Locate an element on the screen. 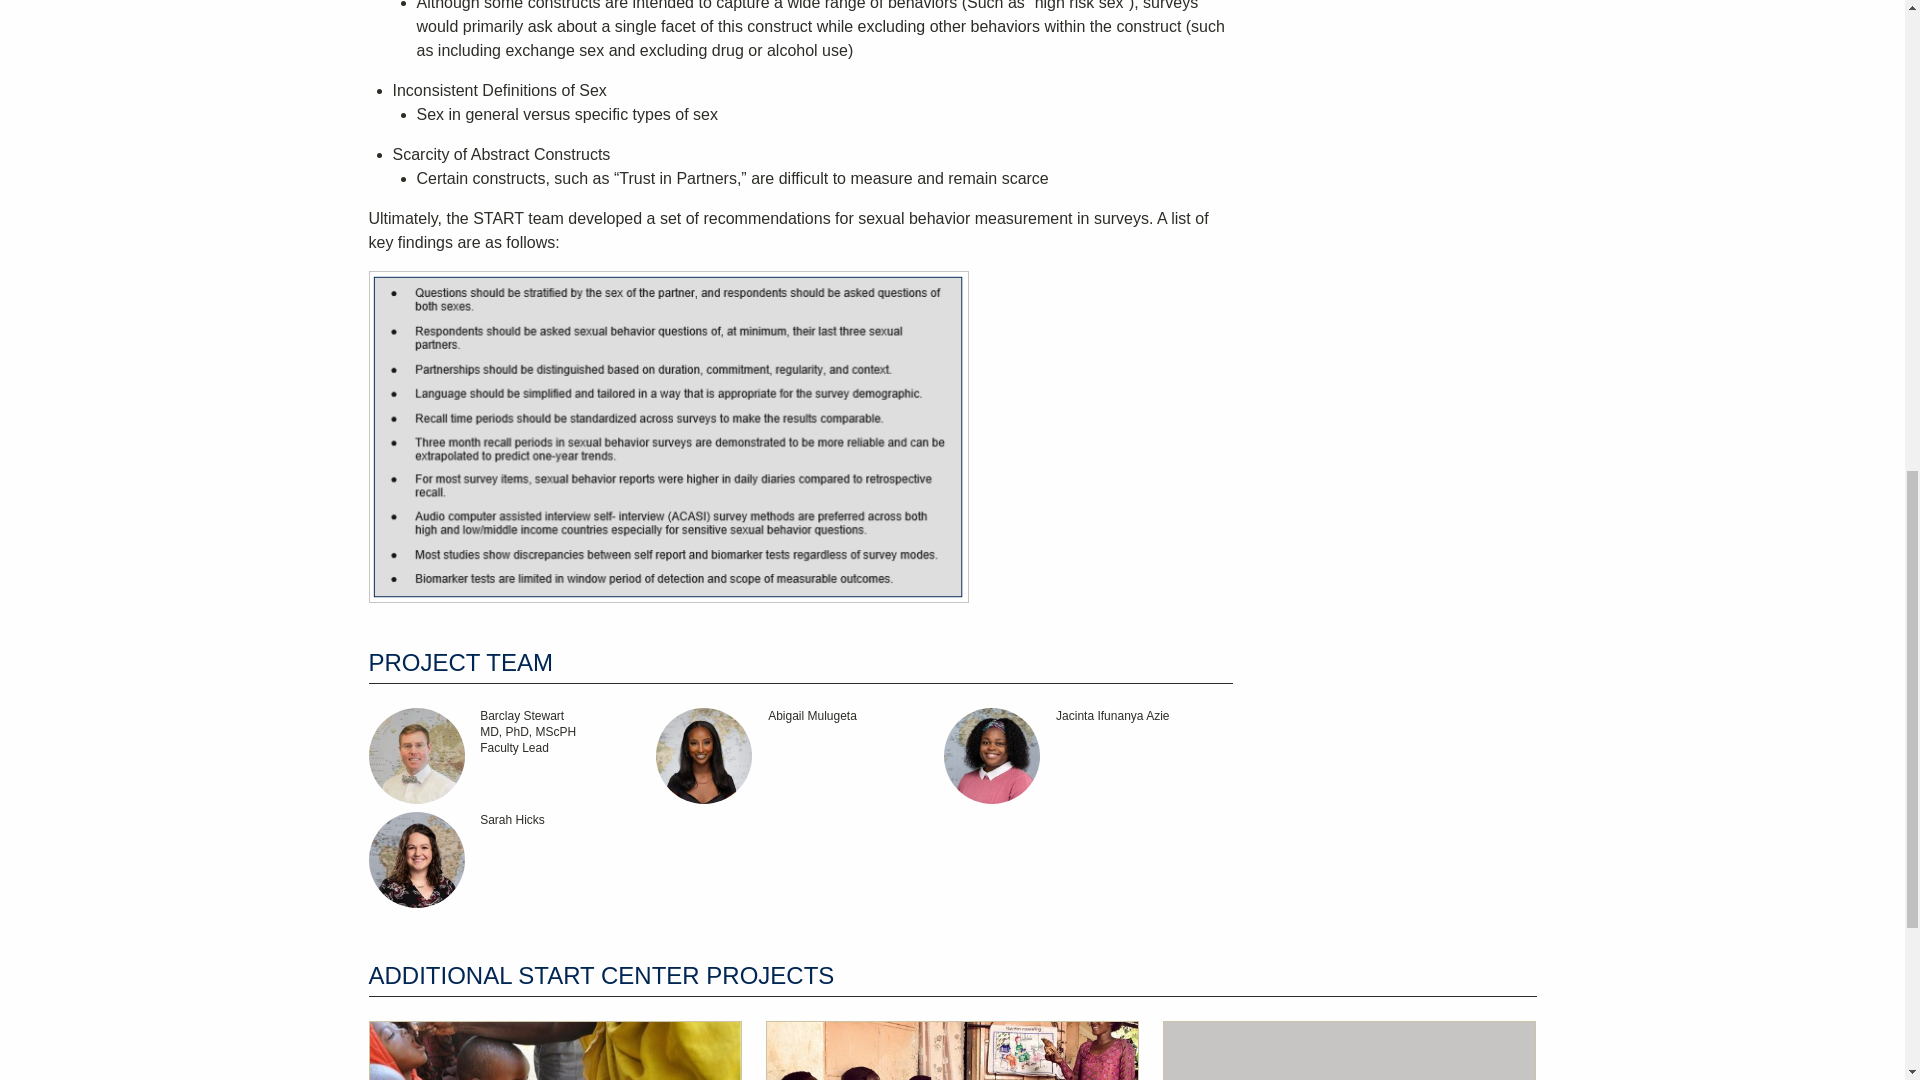 The image size is (1920, 1080). Jacinta Ifunanya Azie is located at coordinates (1088, 756).